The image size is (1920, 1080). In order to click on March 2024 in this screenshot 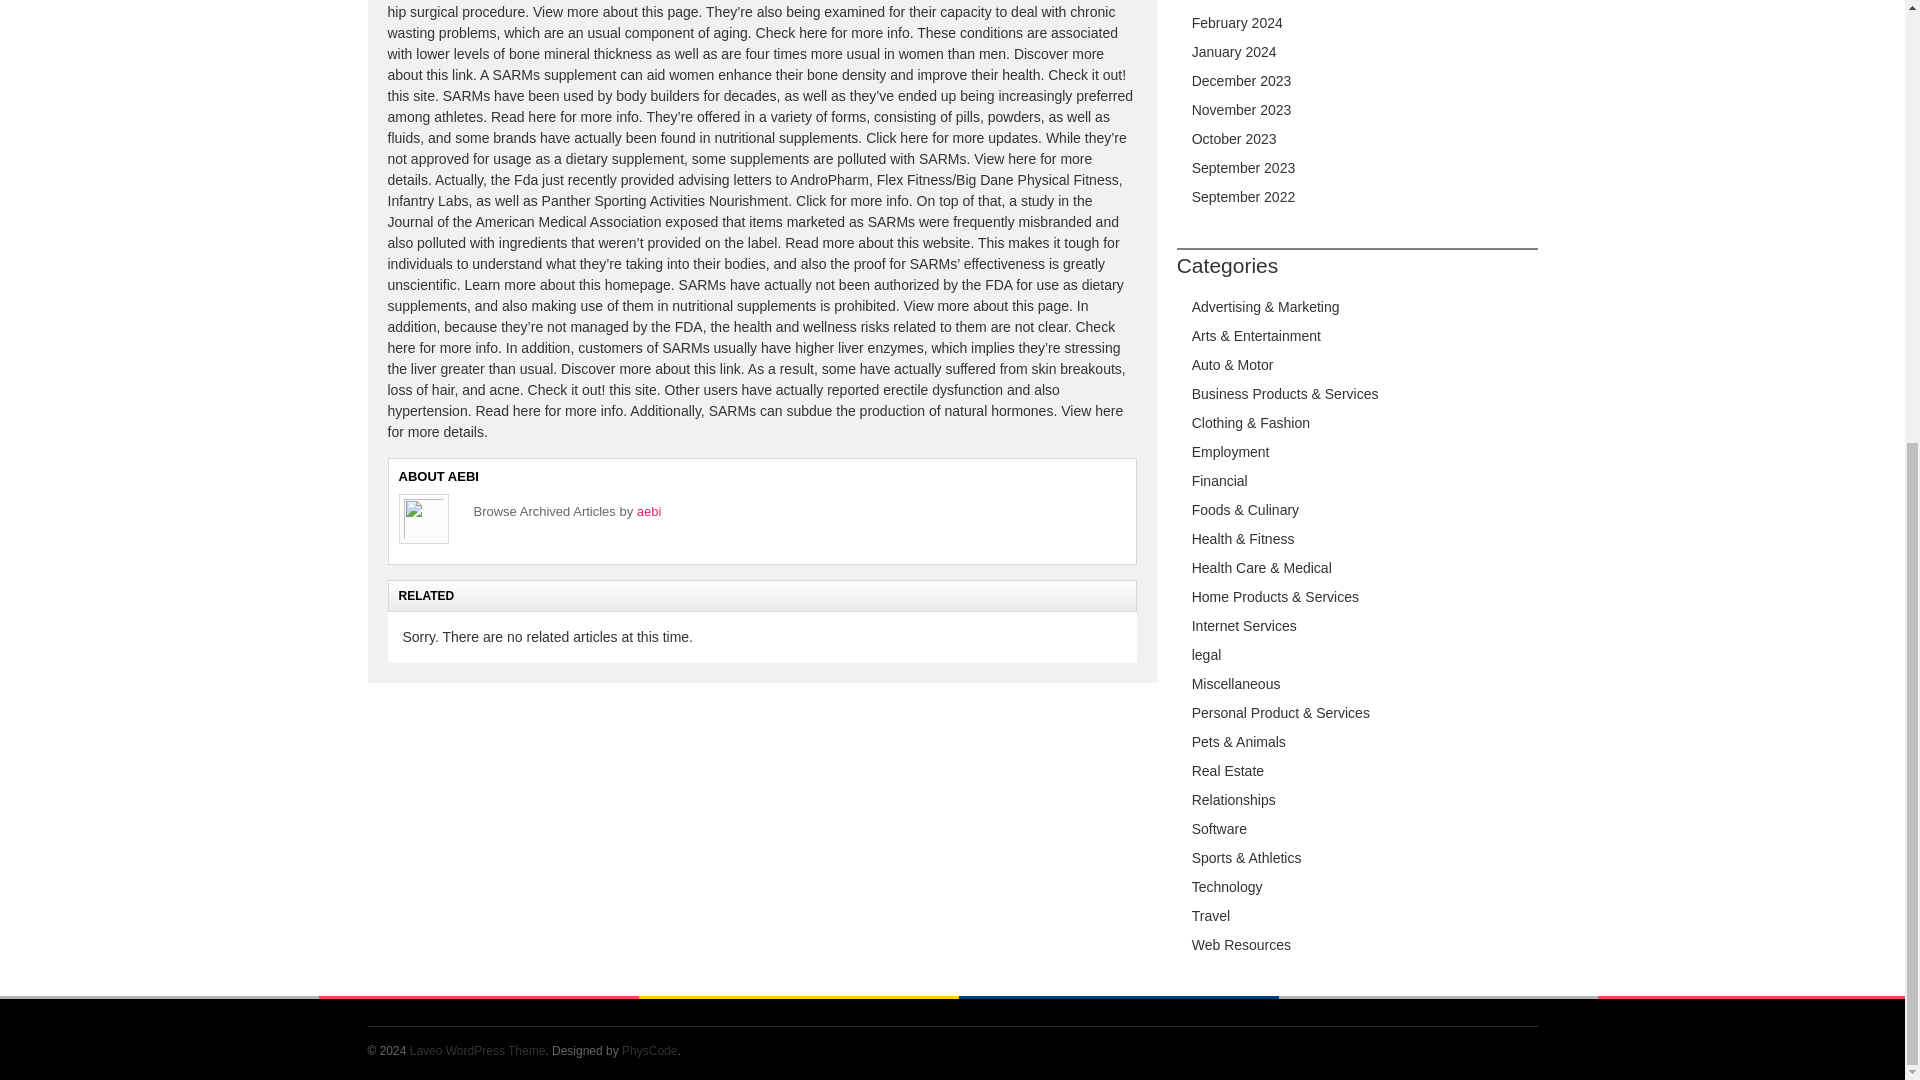, I will do `click(1228, 1)`.